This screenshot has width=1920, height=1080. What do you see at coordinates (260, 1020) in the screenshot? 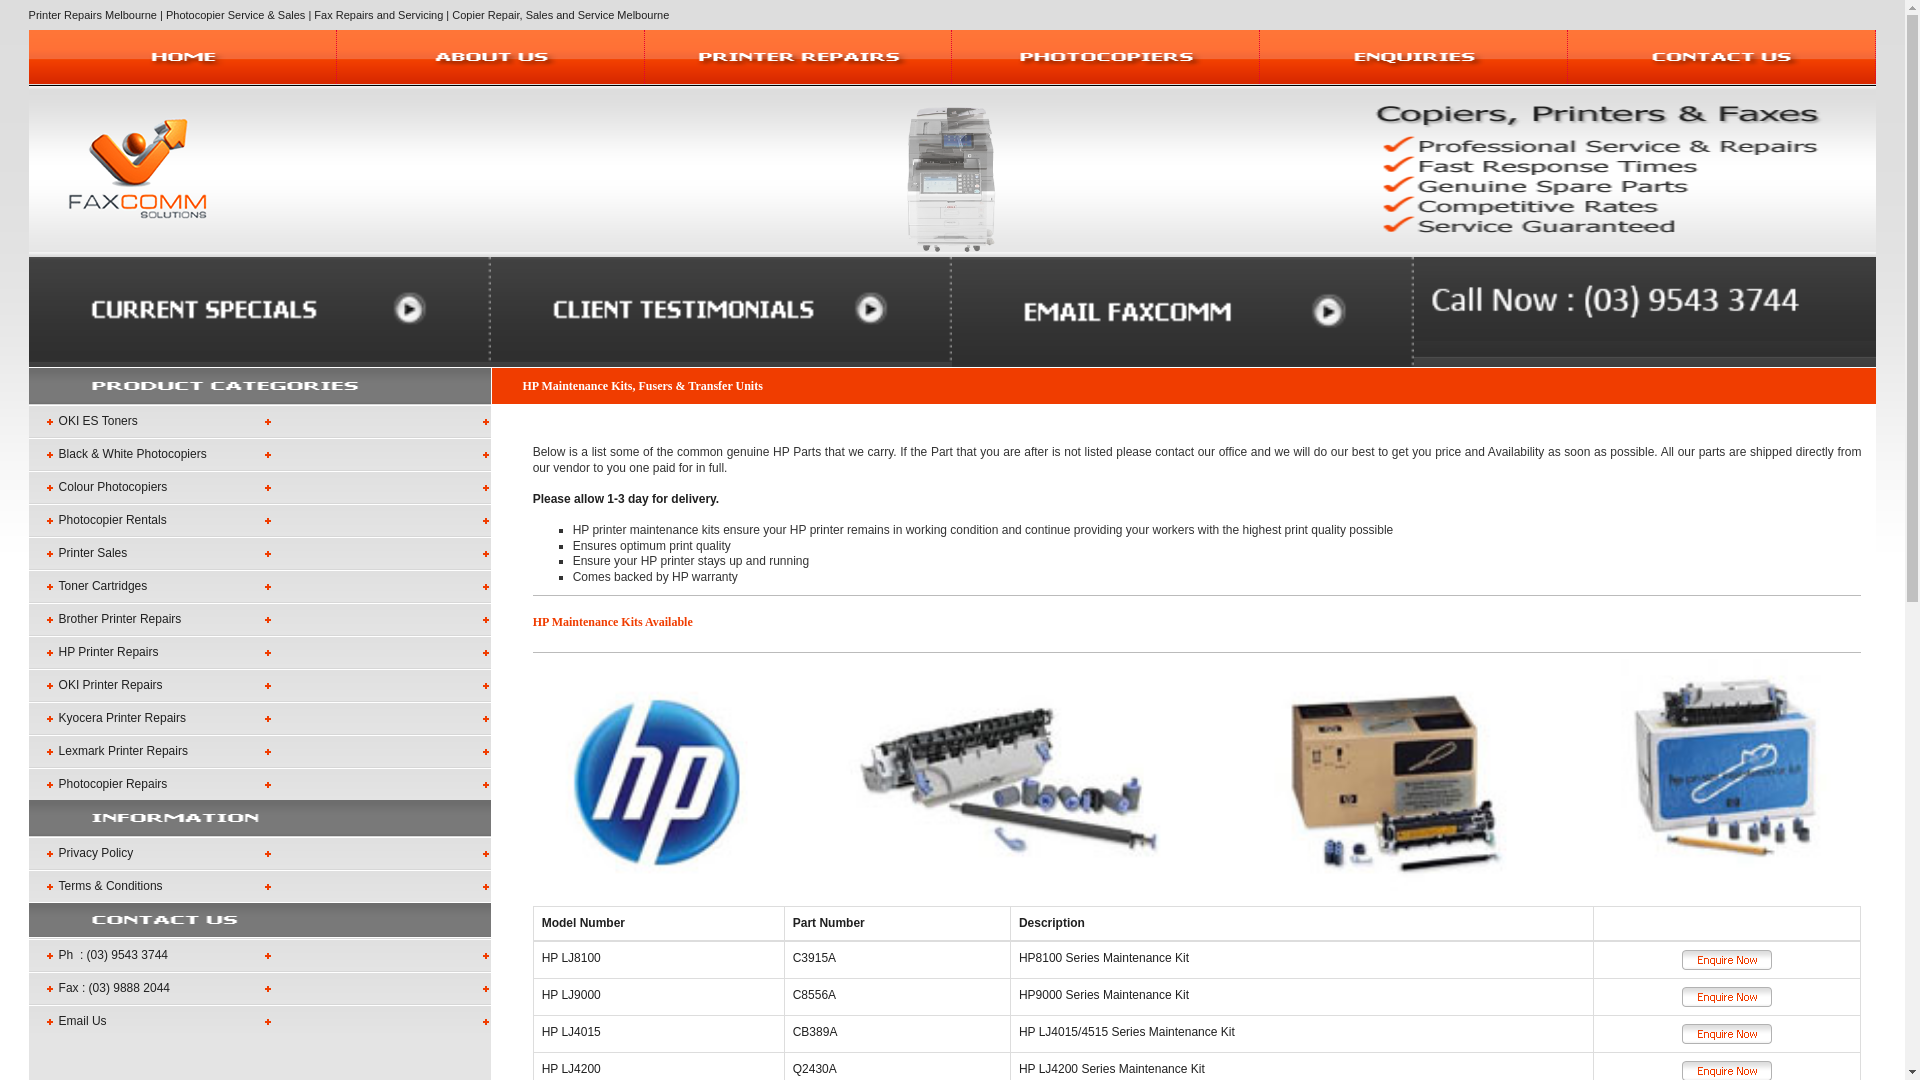
I see `Email Us` at bounding box center [260, 1020].